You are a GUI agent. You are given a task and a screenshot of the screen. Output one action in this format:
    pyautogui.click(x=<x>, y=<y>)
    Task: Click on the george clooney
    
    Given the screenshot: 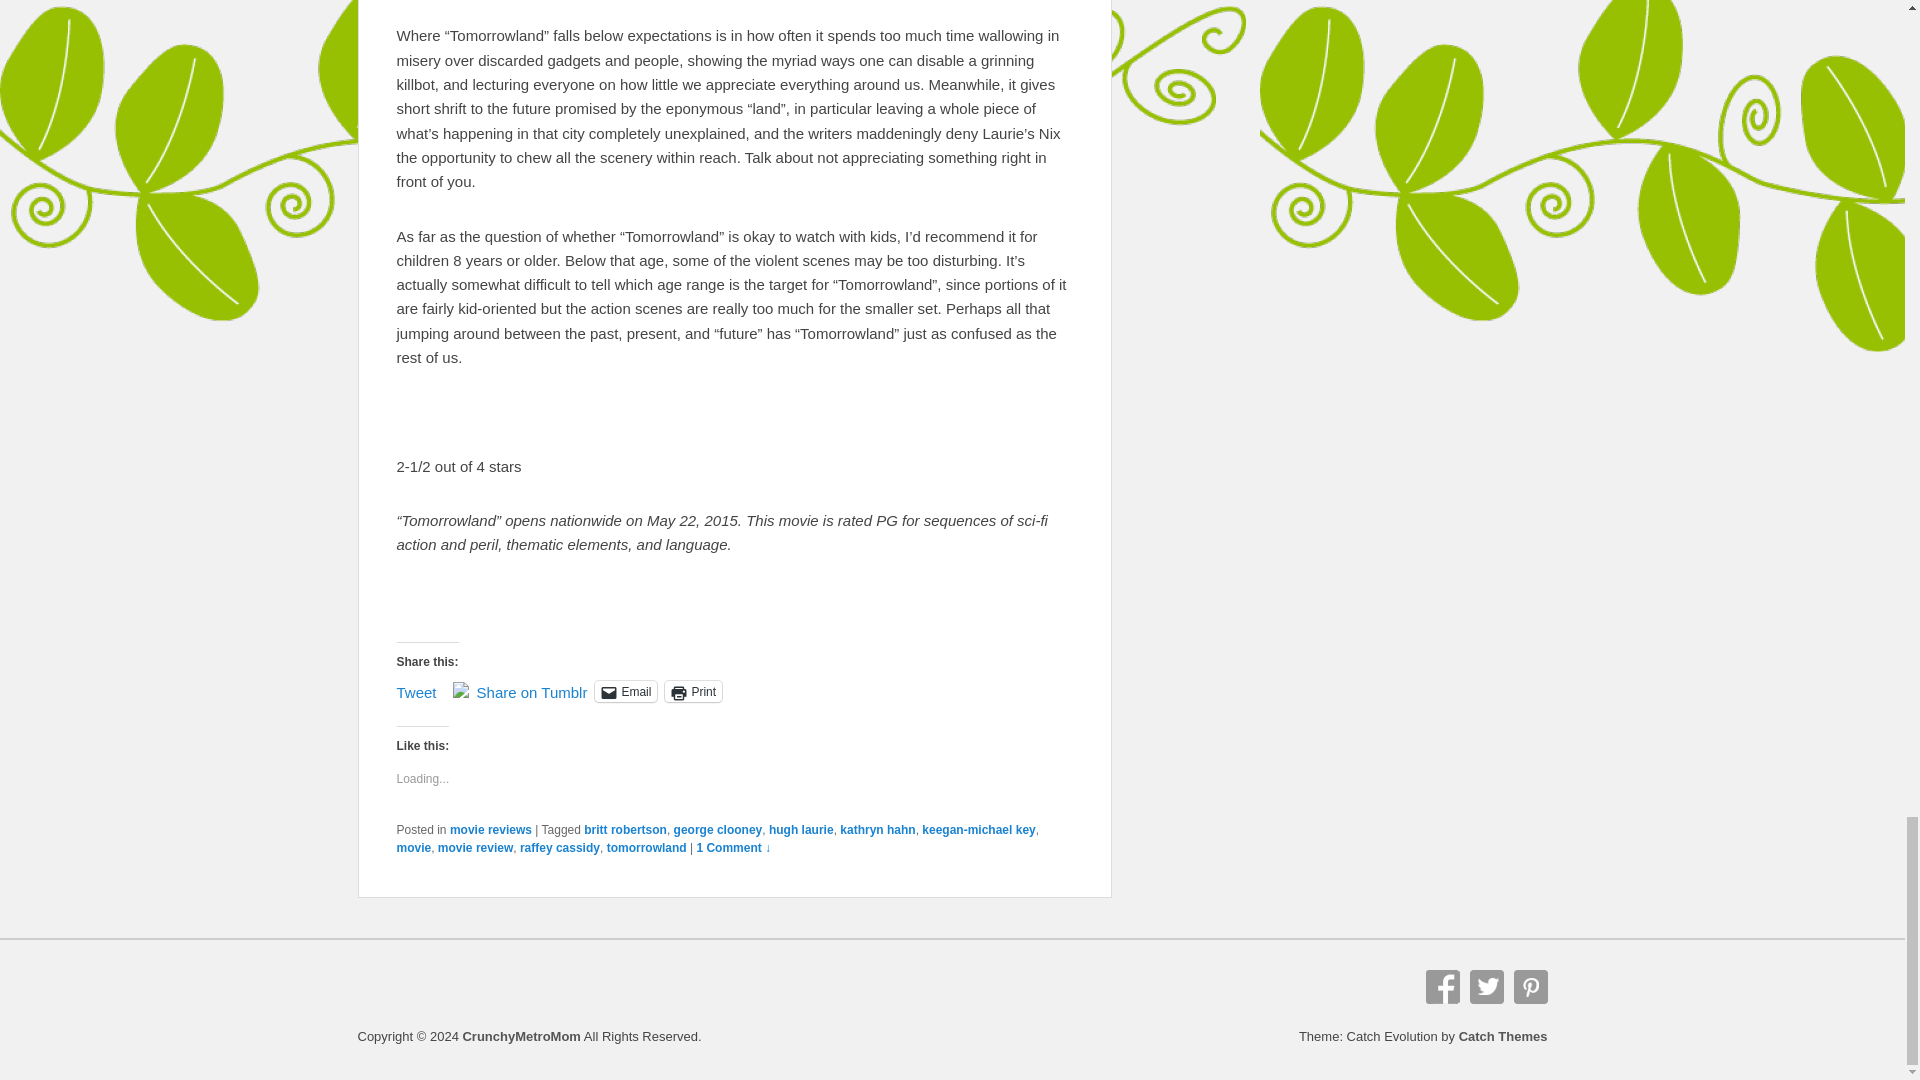 What is the action you would take?
    pyautogui.click(x=718, y=830)
    